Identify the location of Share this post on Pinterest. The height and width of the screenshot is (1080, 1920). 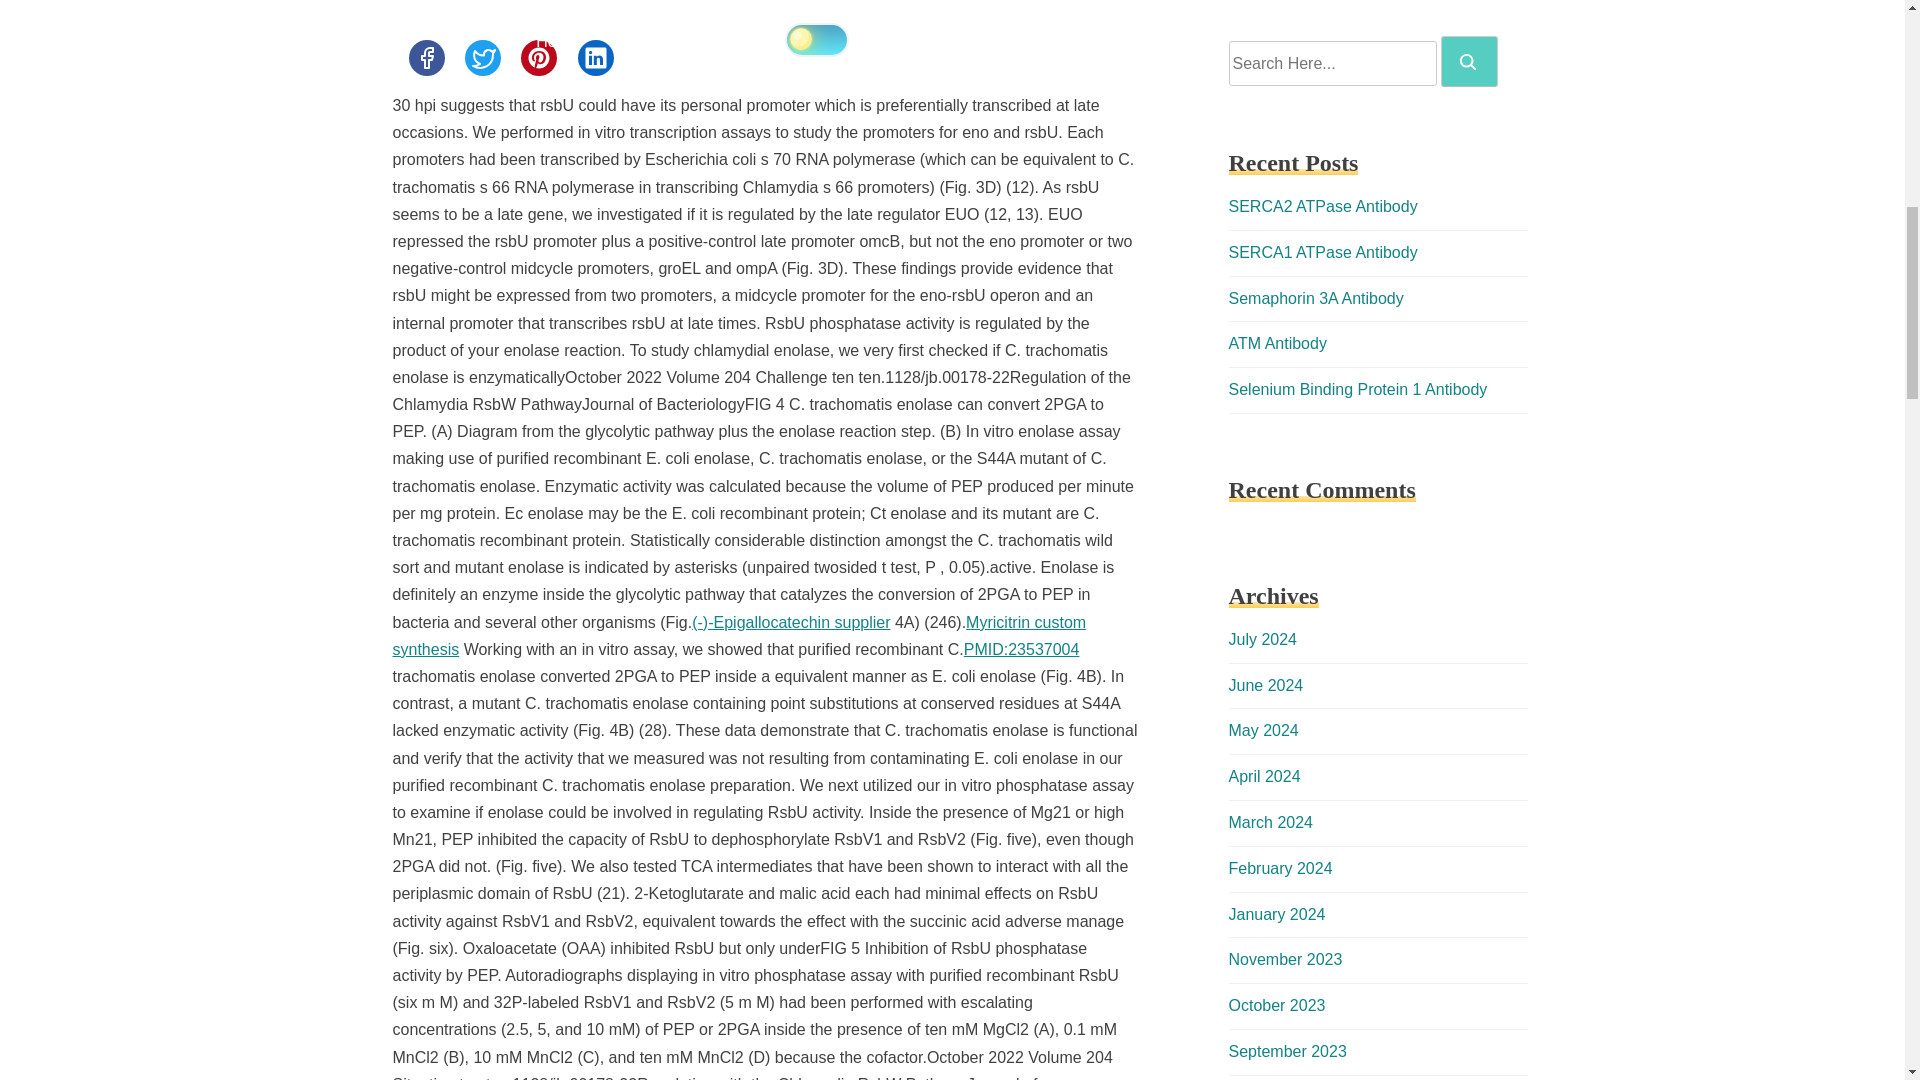
(538, 57).